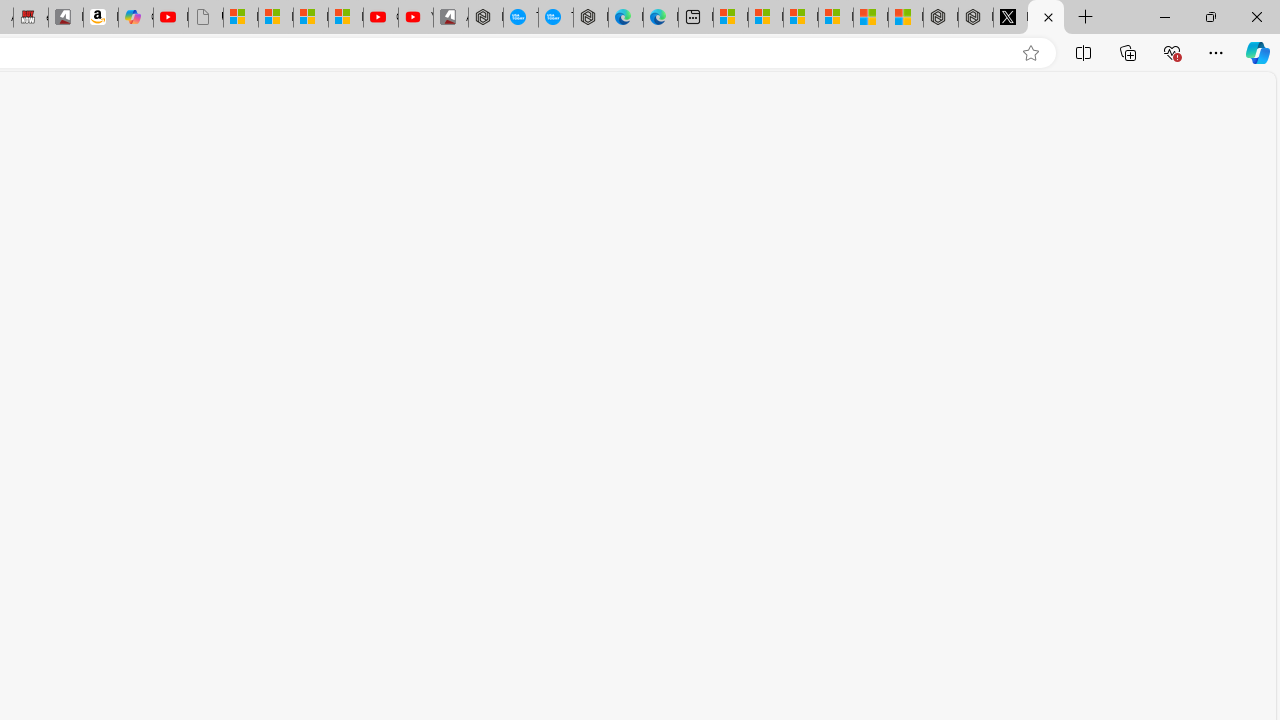 The height and width of the screenshot is (720, 1280). Describe the element at coordinates (450, 18) in the screenshot. I see `All Cubot phones` at that location.